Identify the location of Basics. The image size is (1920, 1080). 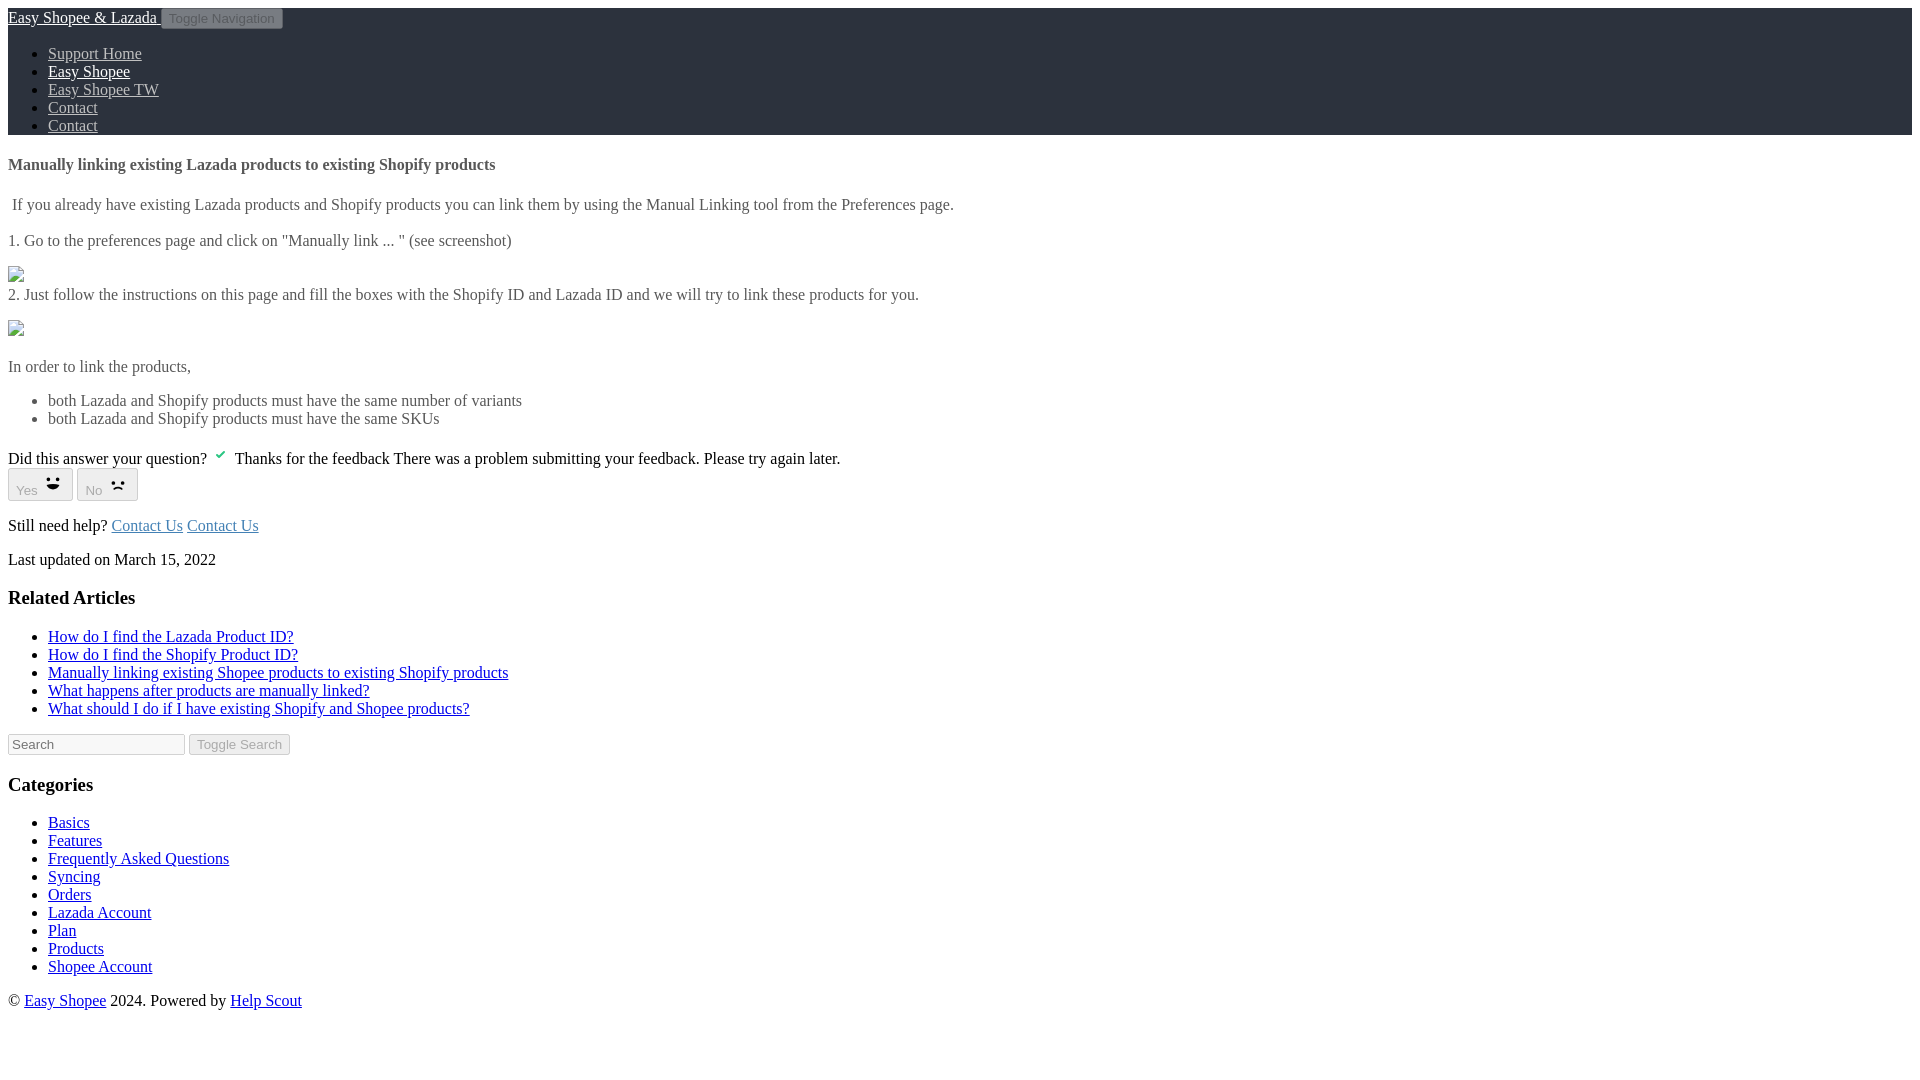
(69, 822).